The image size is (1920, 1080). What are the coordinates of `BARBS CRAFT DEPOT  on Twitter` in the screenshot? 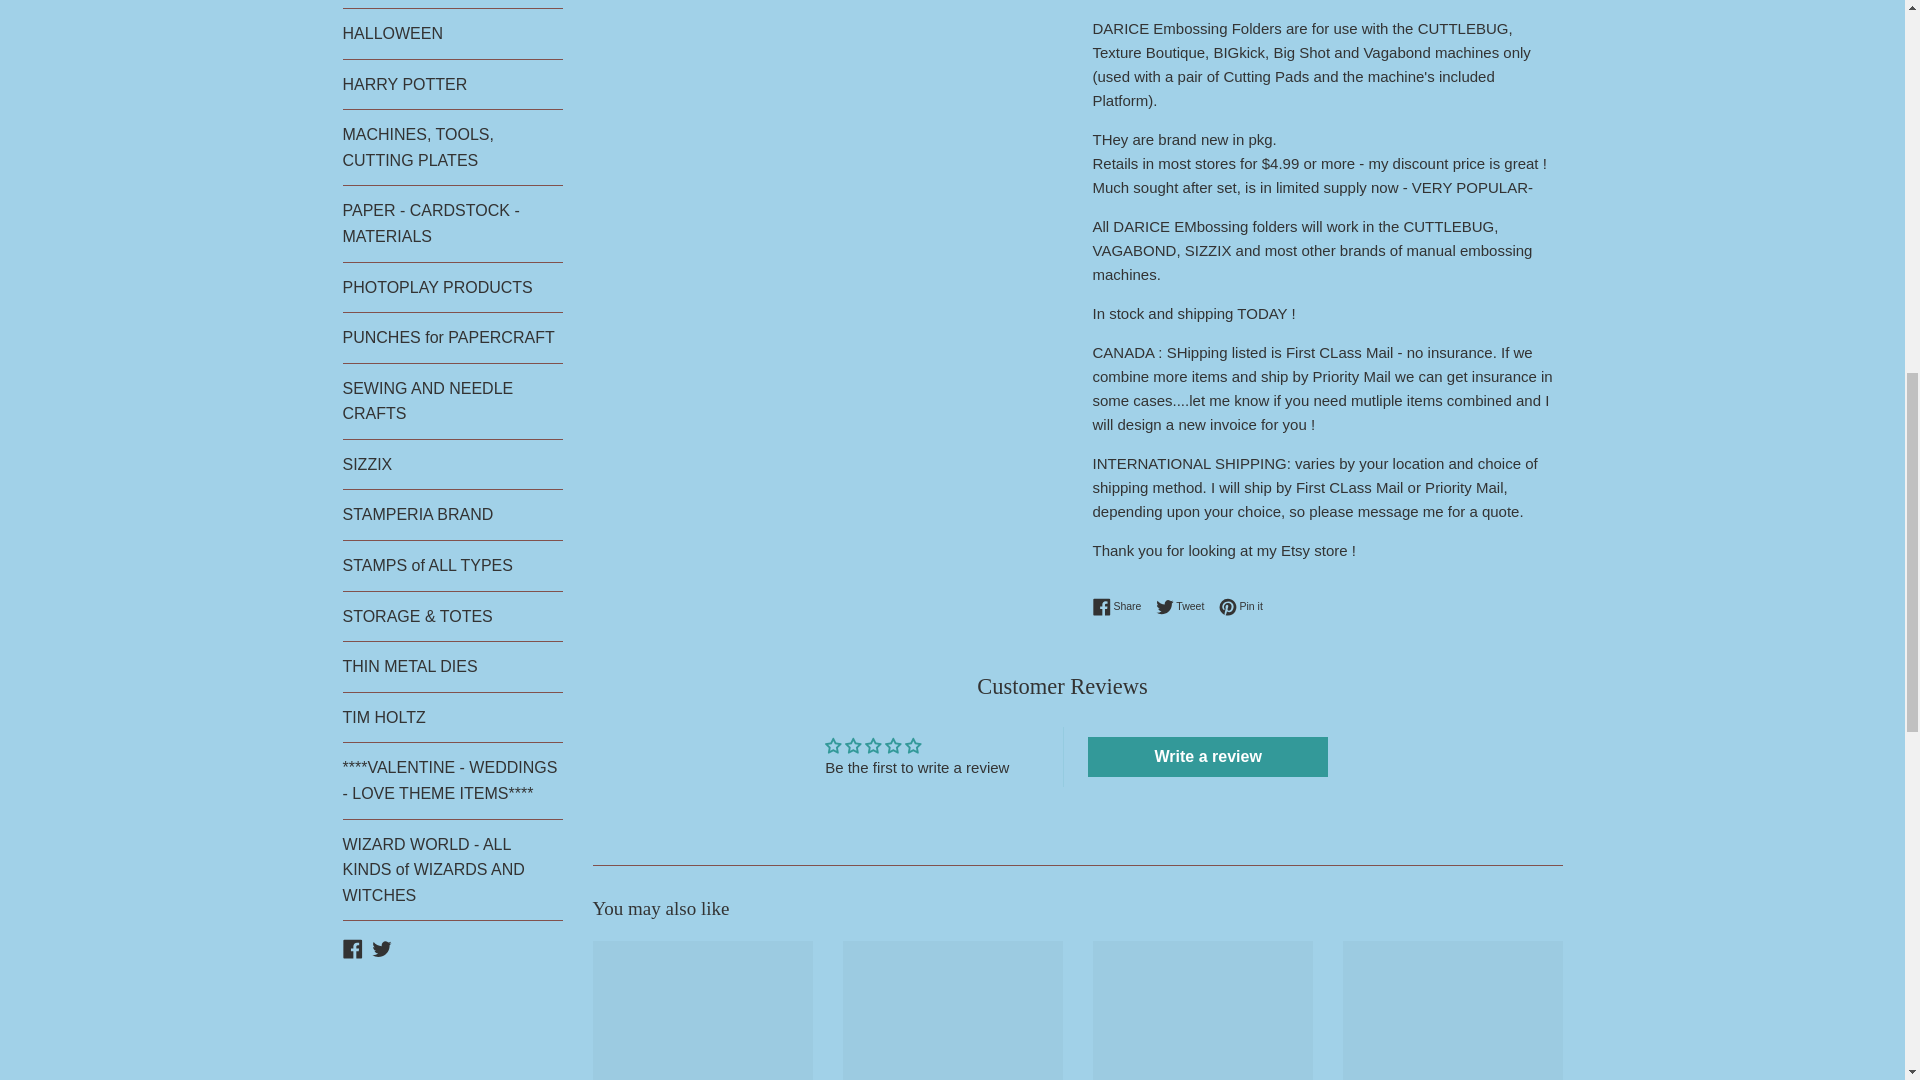 It's located at (382, 946).